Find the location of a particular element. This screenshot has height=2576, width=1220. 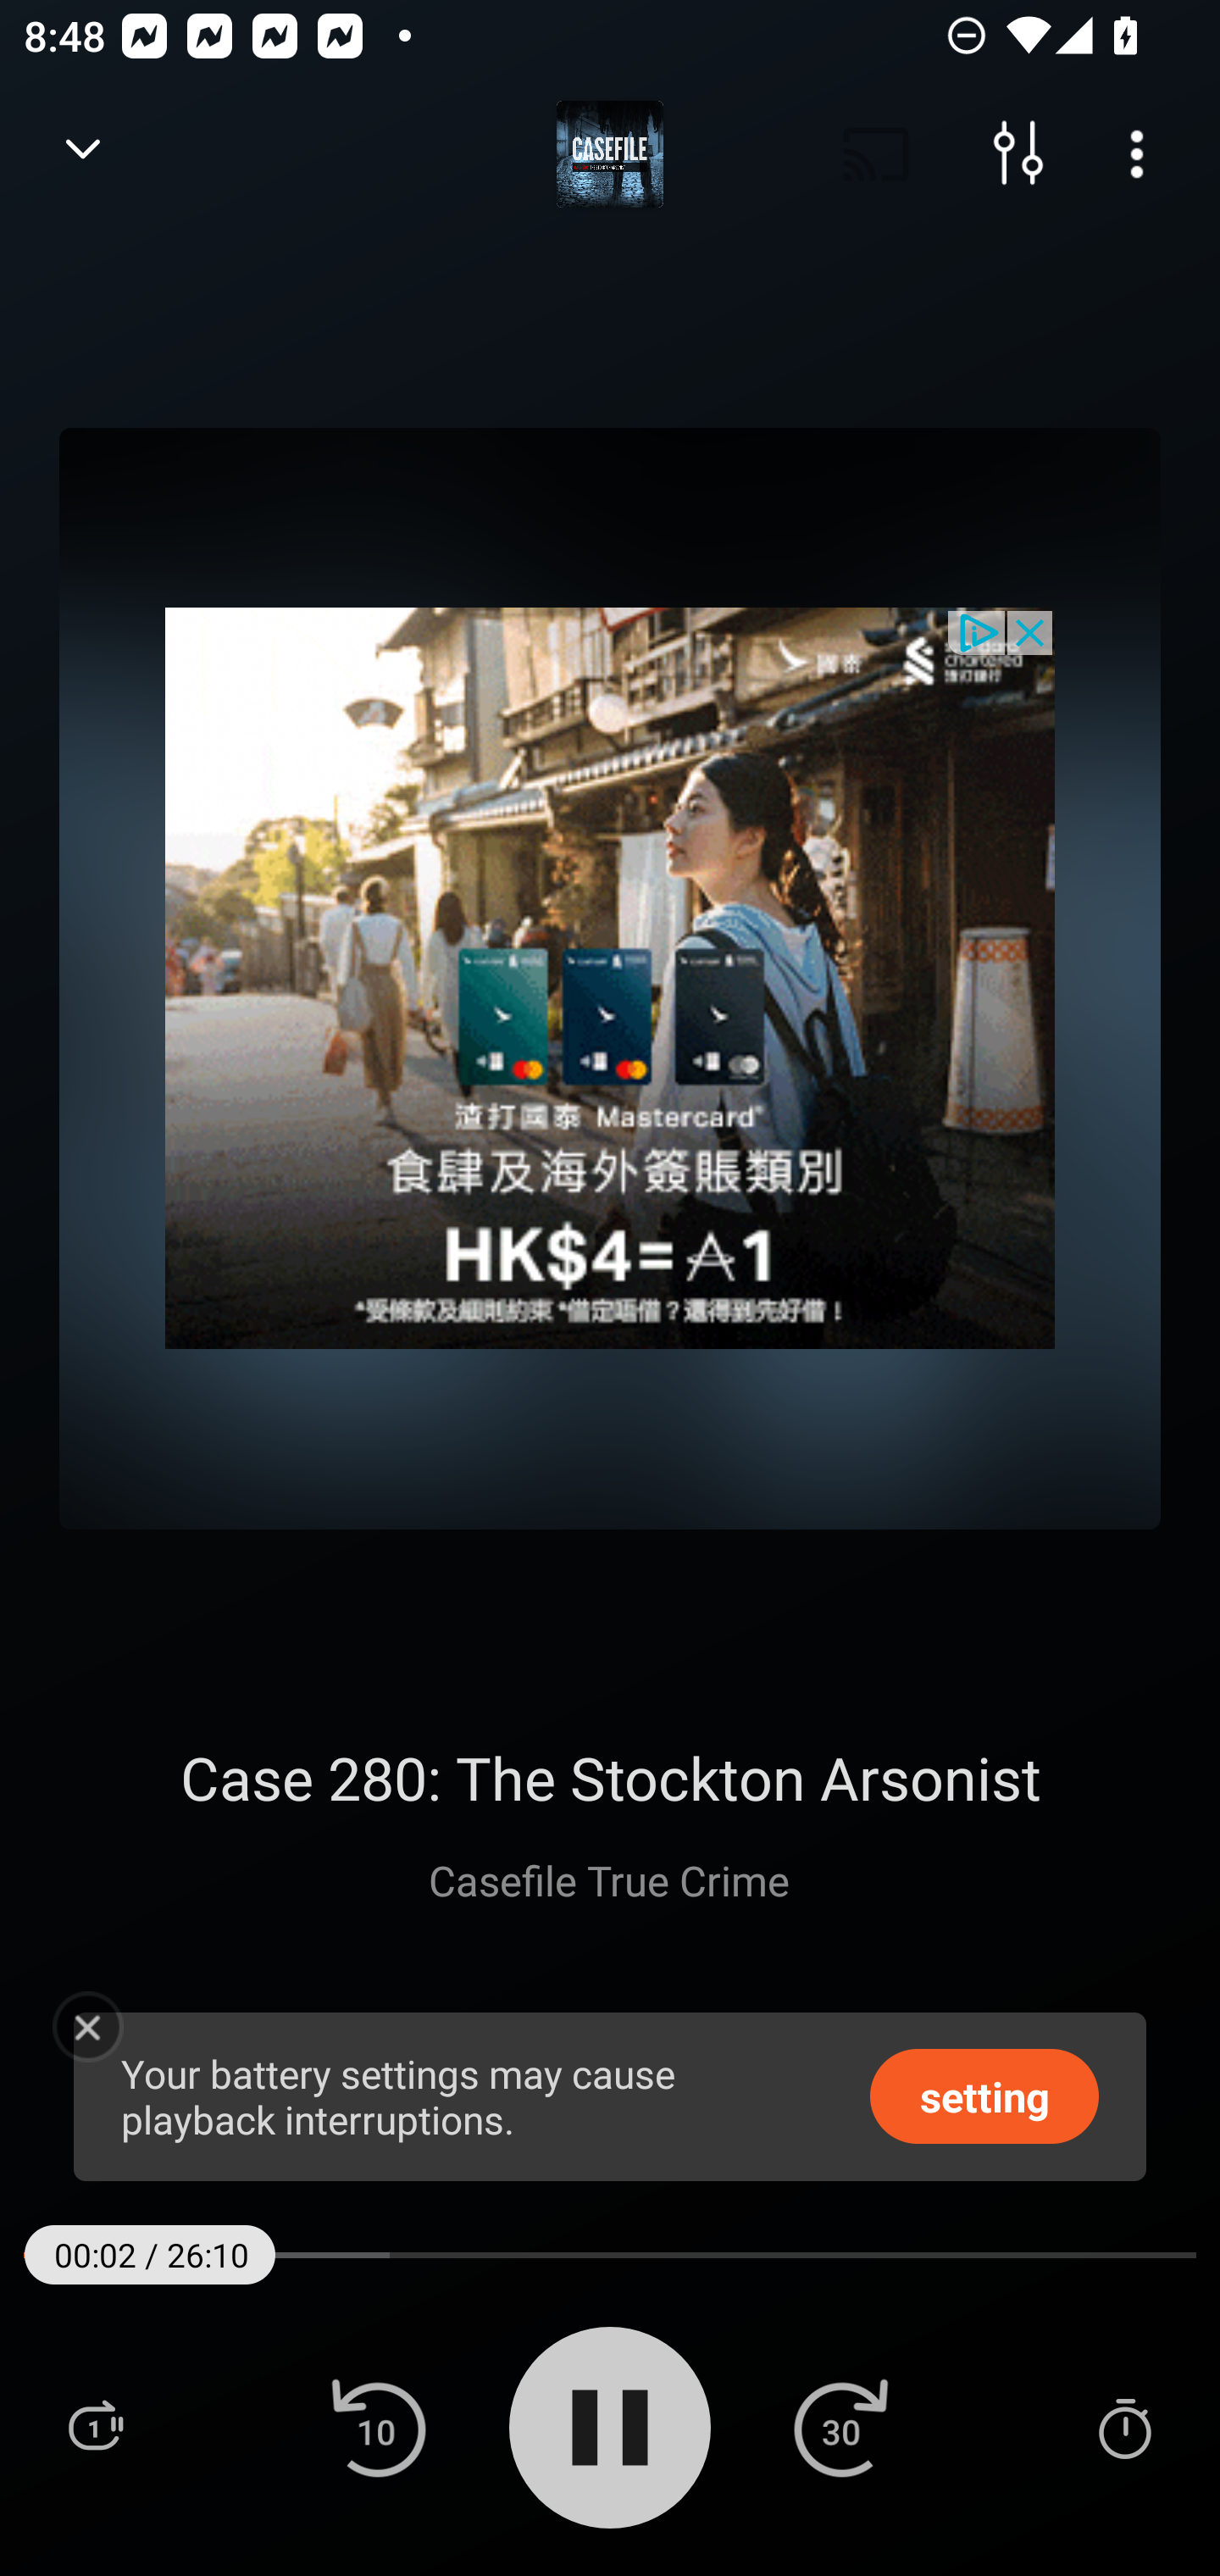

Sleep Timer  is located at coordinates (1124, 2427).